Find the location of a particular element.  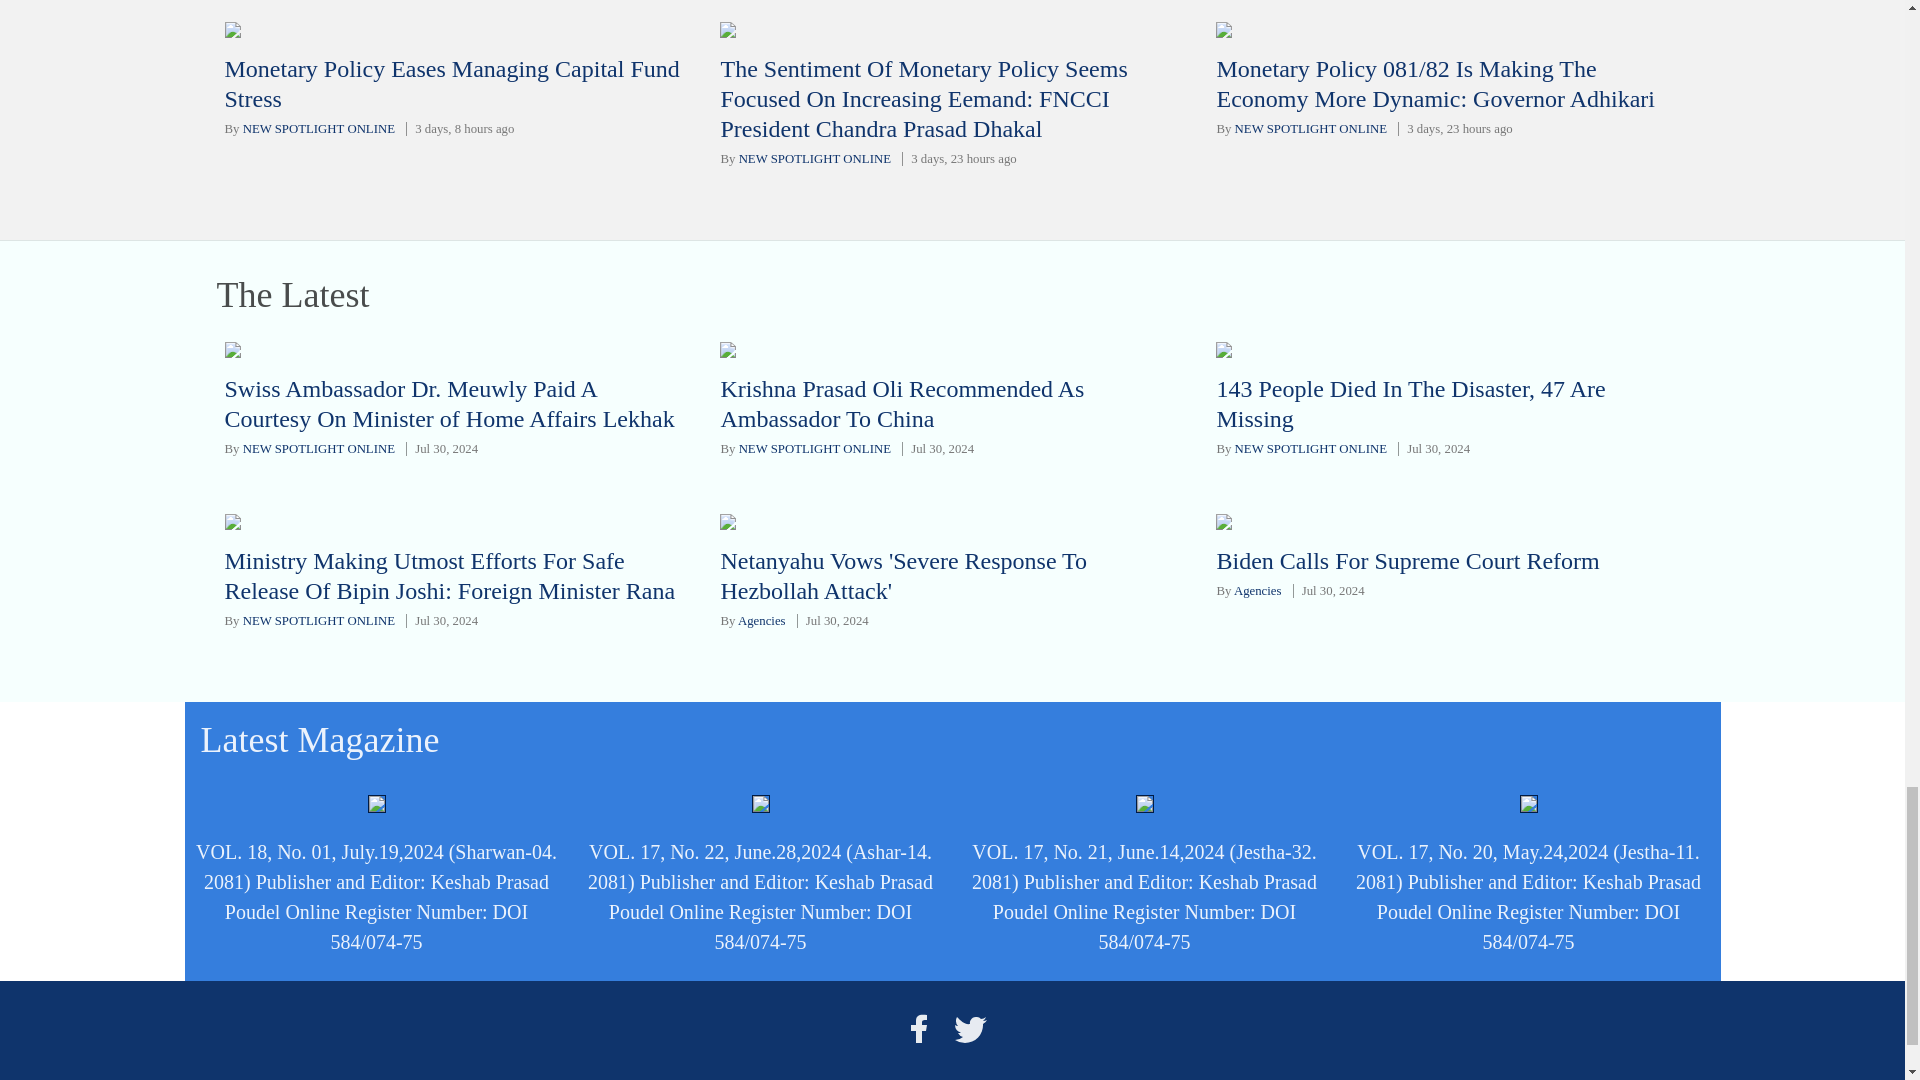

Spotlight Nepal Facebook is located at coordinates (918, 1029).